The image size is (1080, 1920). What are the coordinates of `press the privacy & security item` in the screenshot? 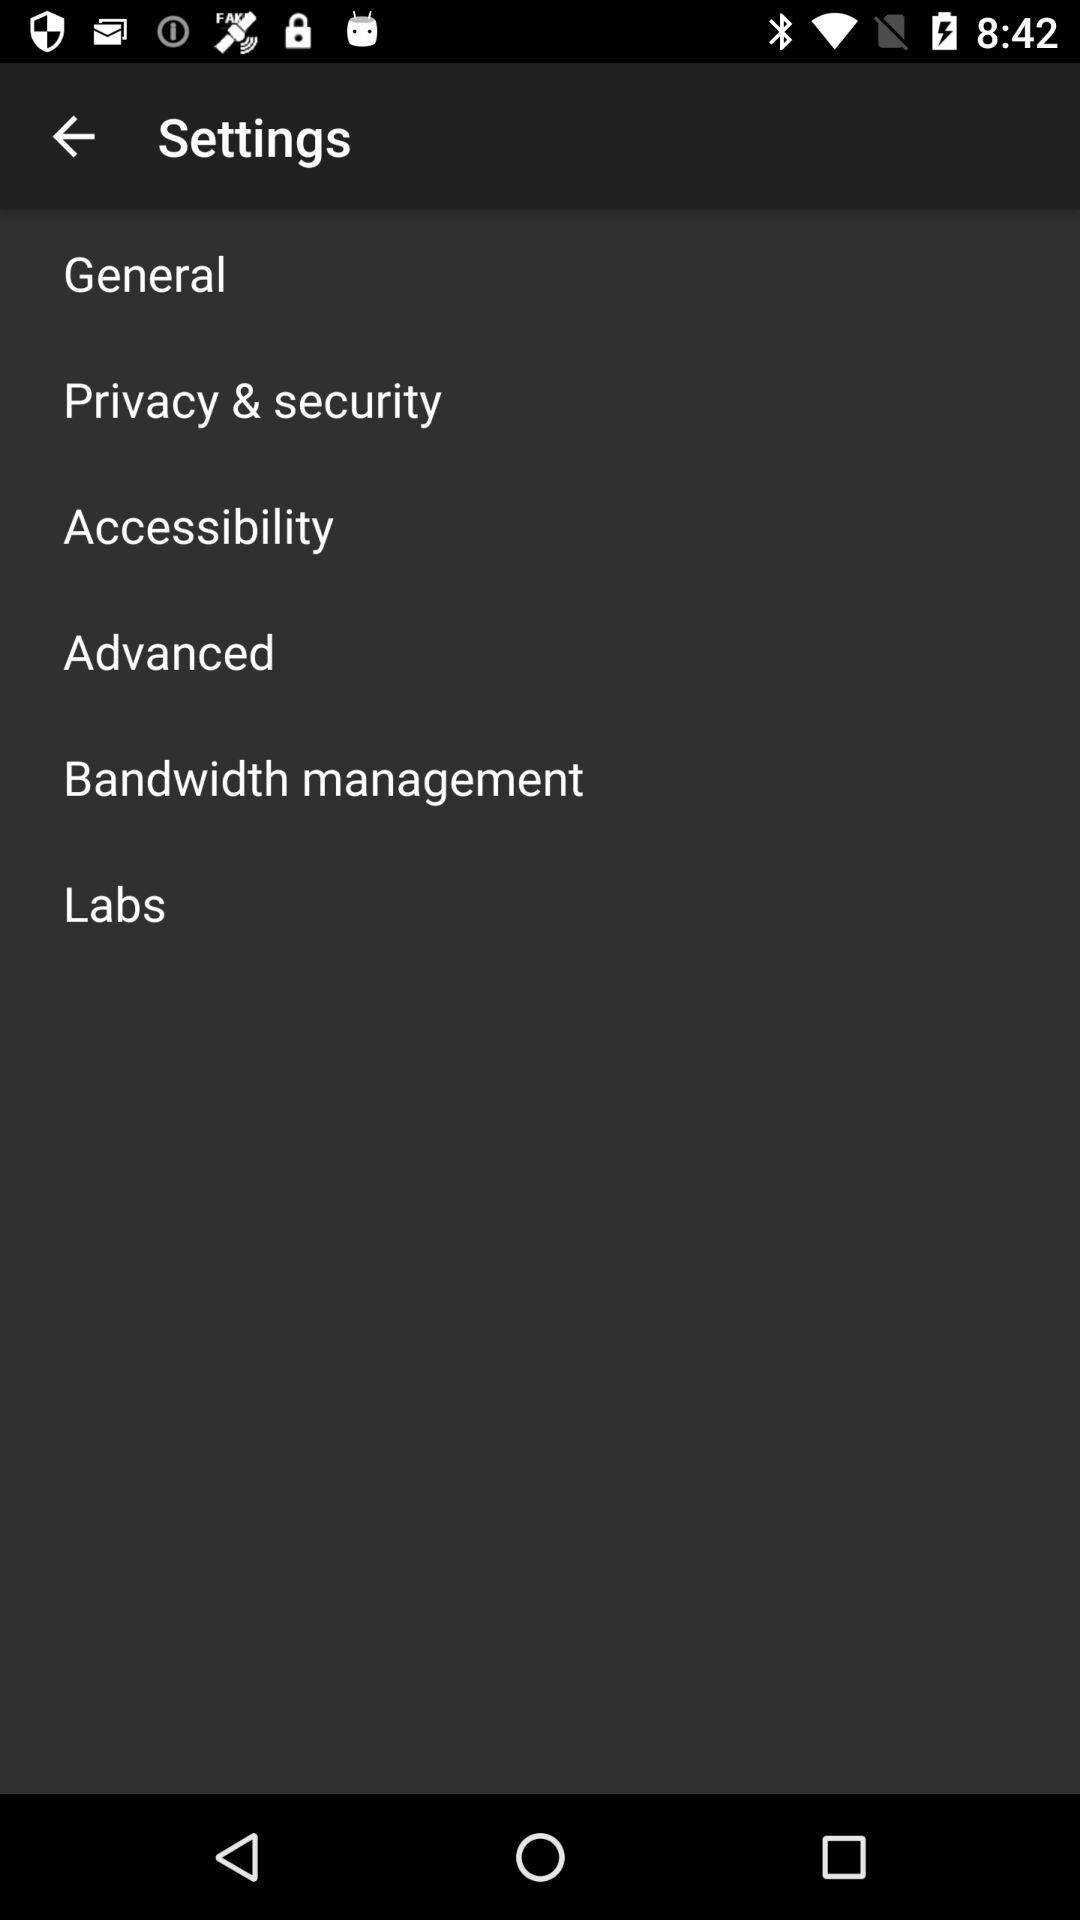 It's located at (252, 398).